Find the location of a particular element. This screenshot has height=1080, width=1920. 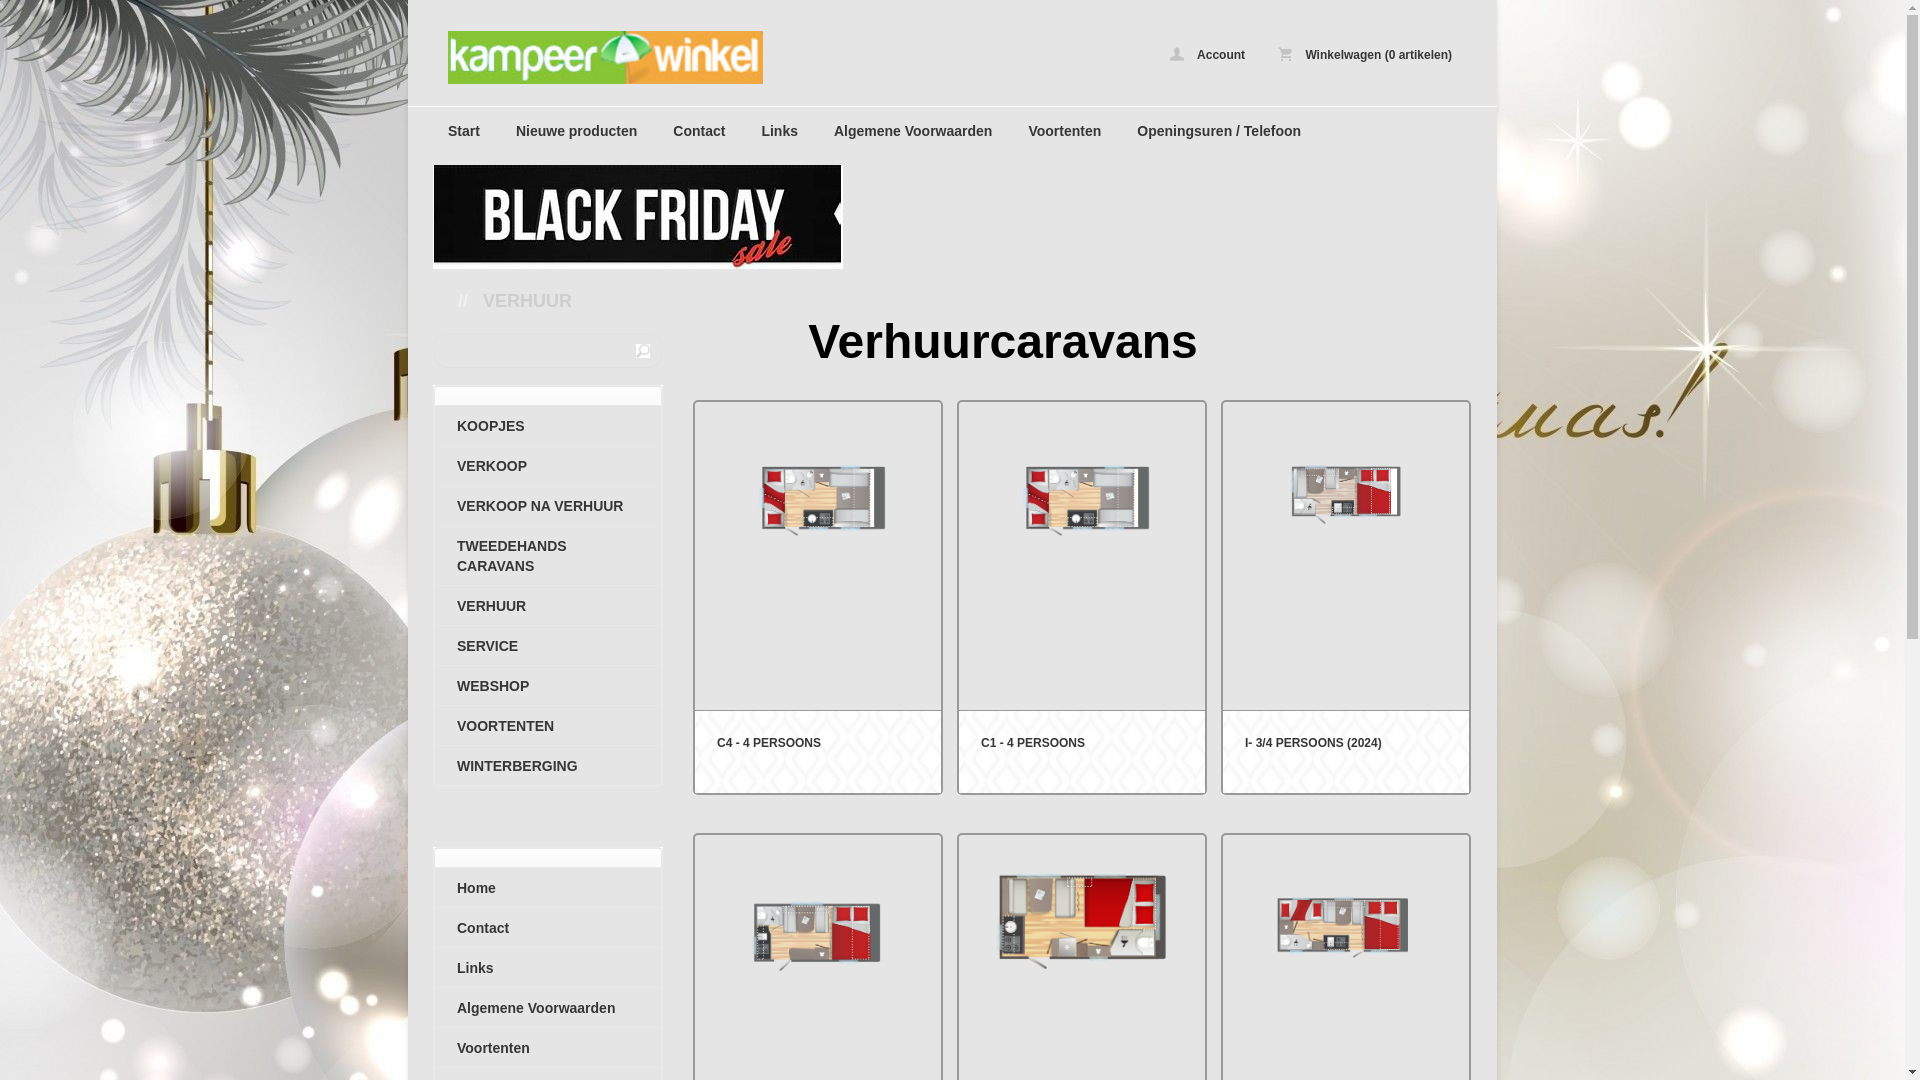

KOOPJES is located at coordinates (548, 426).